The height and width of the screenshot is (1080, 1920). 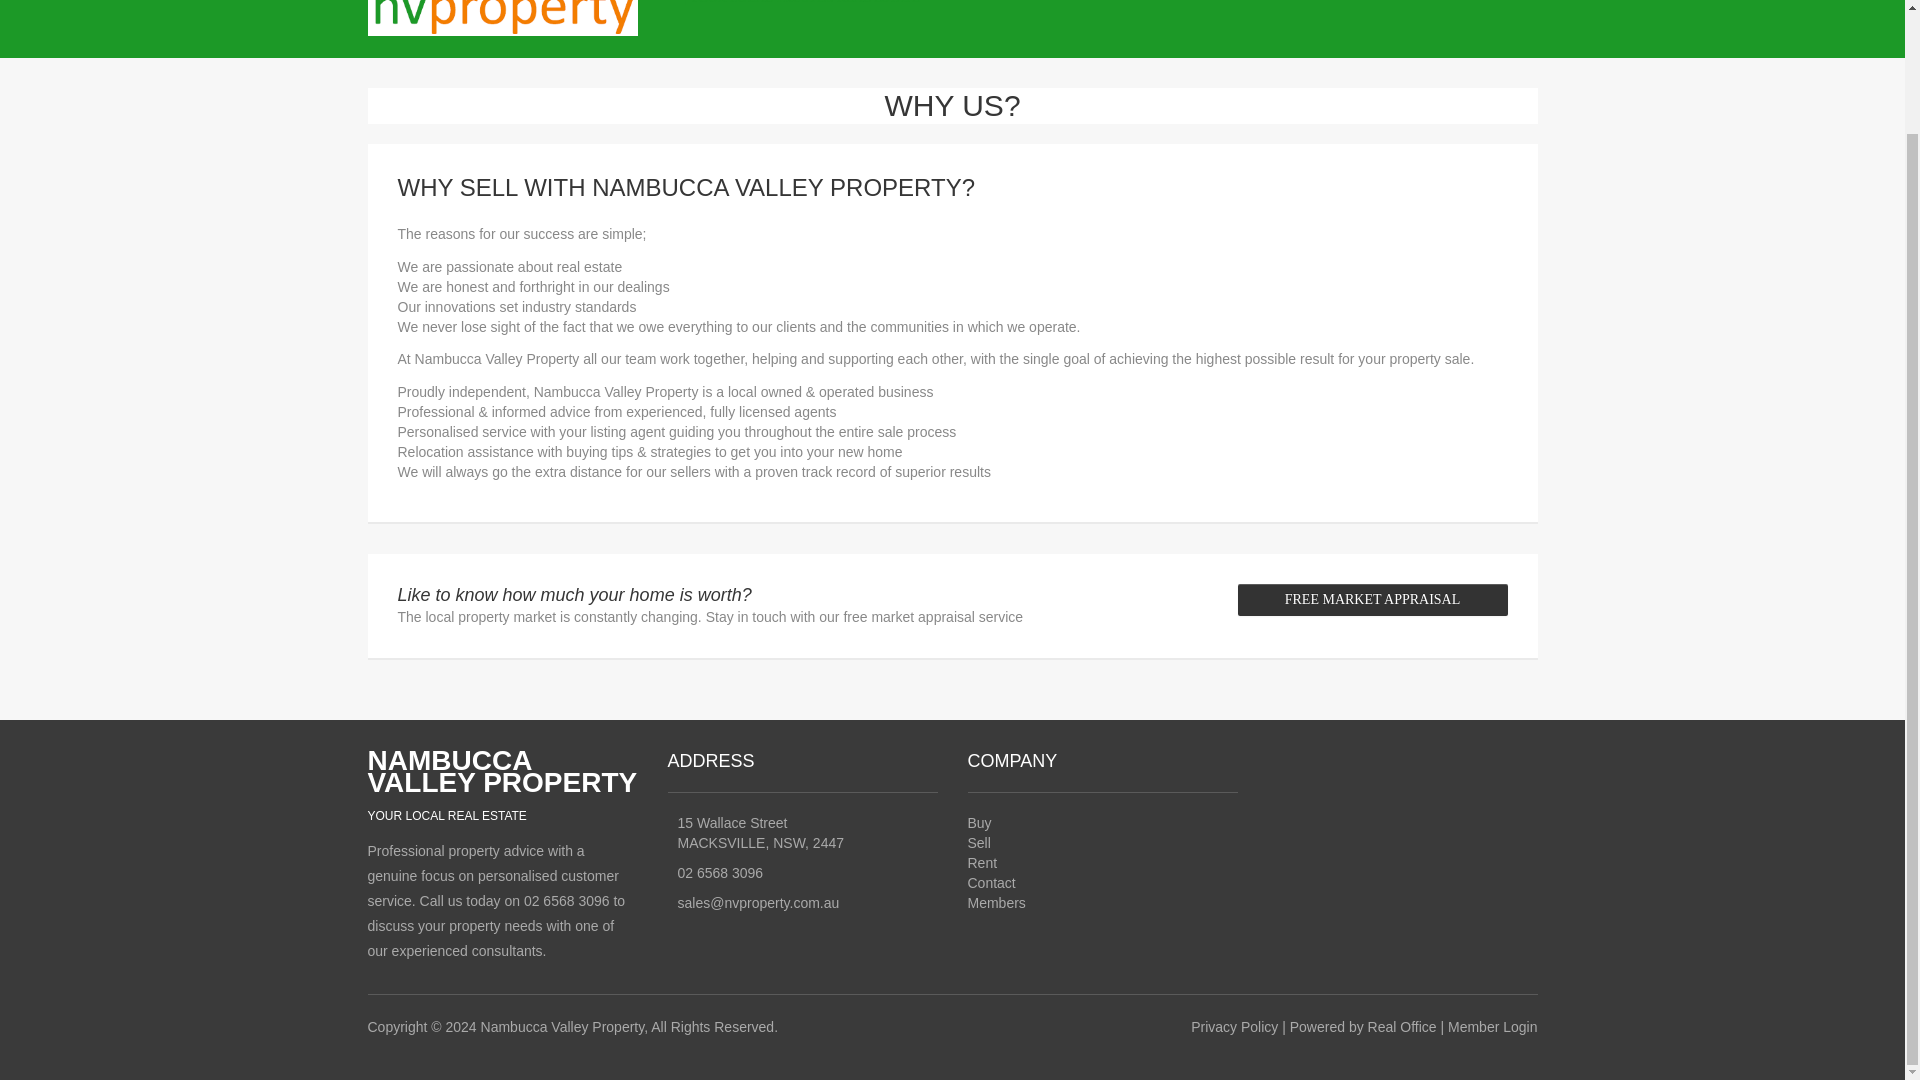 I want to click on Contact, so click(x=991, y=882).